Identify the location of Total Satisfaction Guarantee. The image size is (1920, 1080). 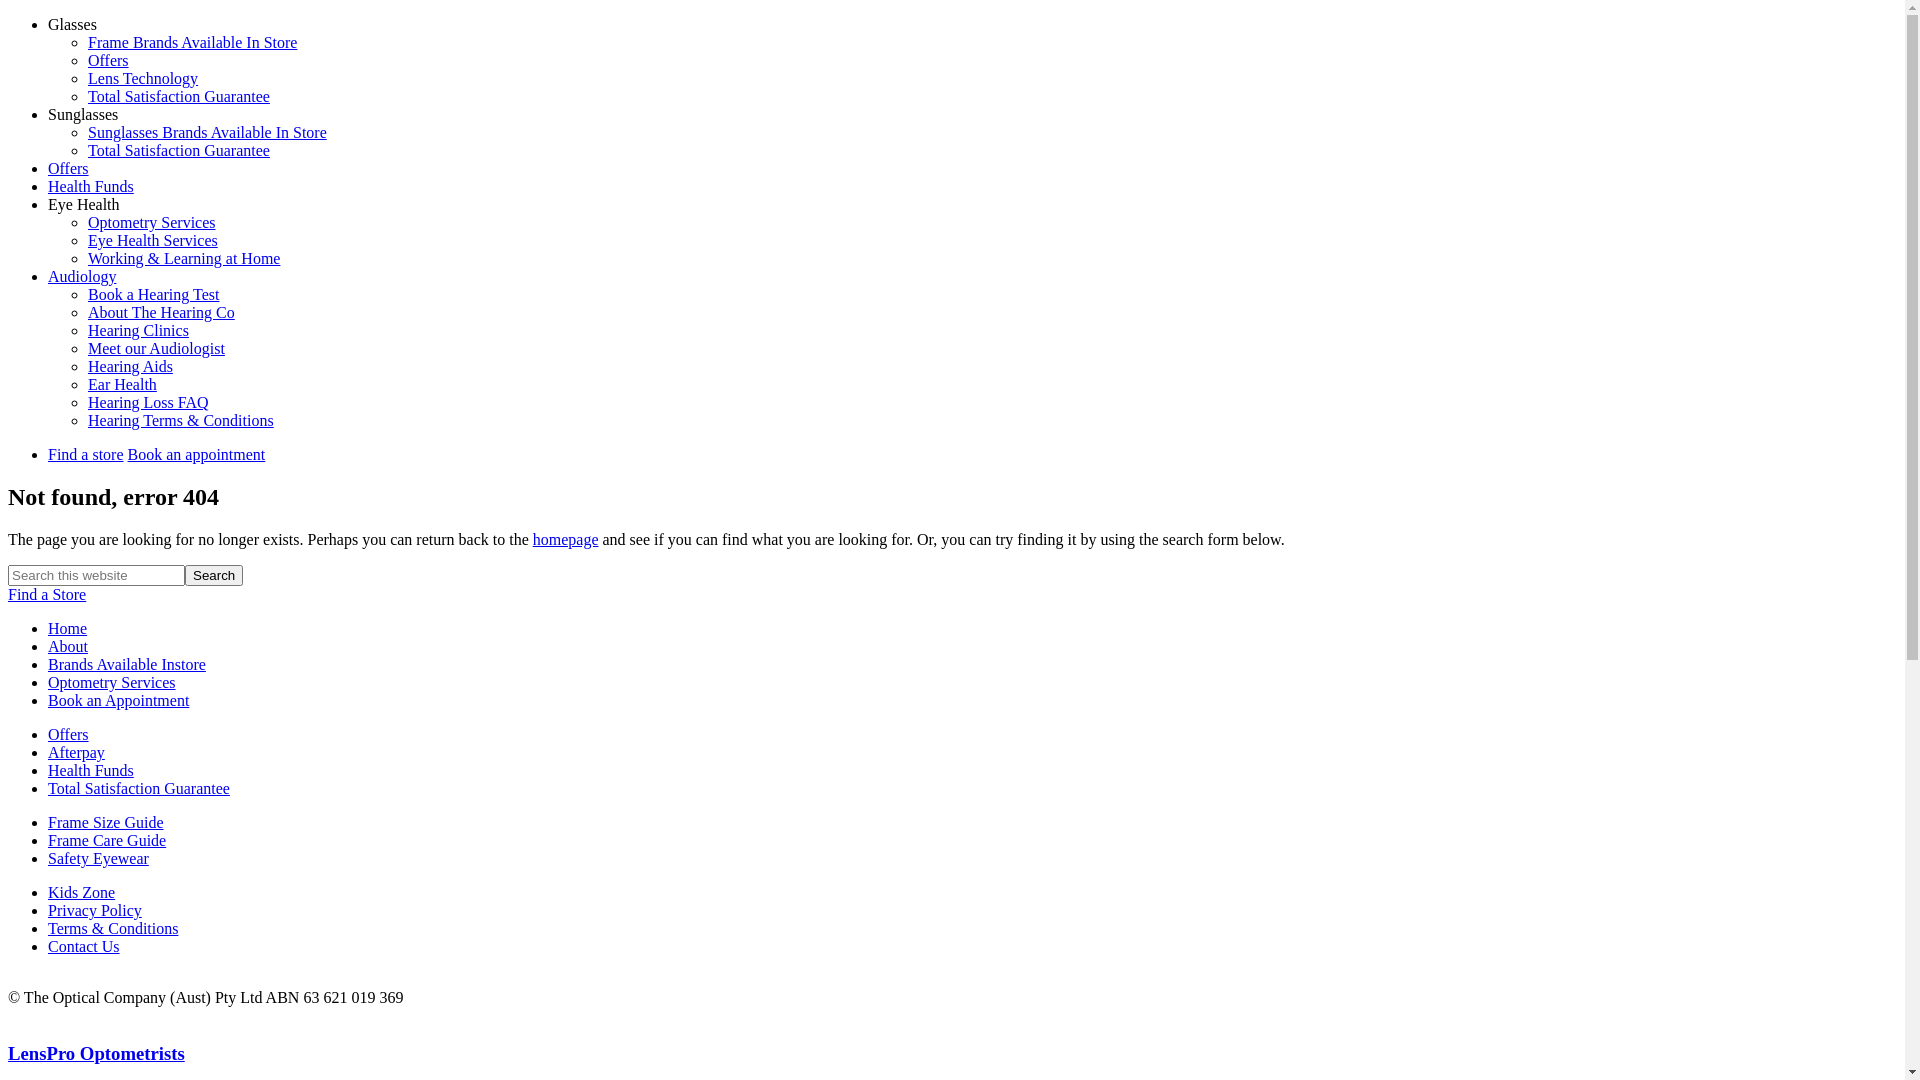
(179, 96).